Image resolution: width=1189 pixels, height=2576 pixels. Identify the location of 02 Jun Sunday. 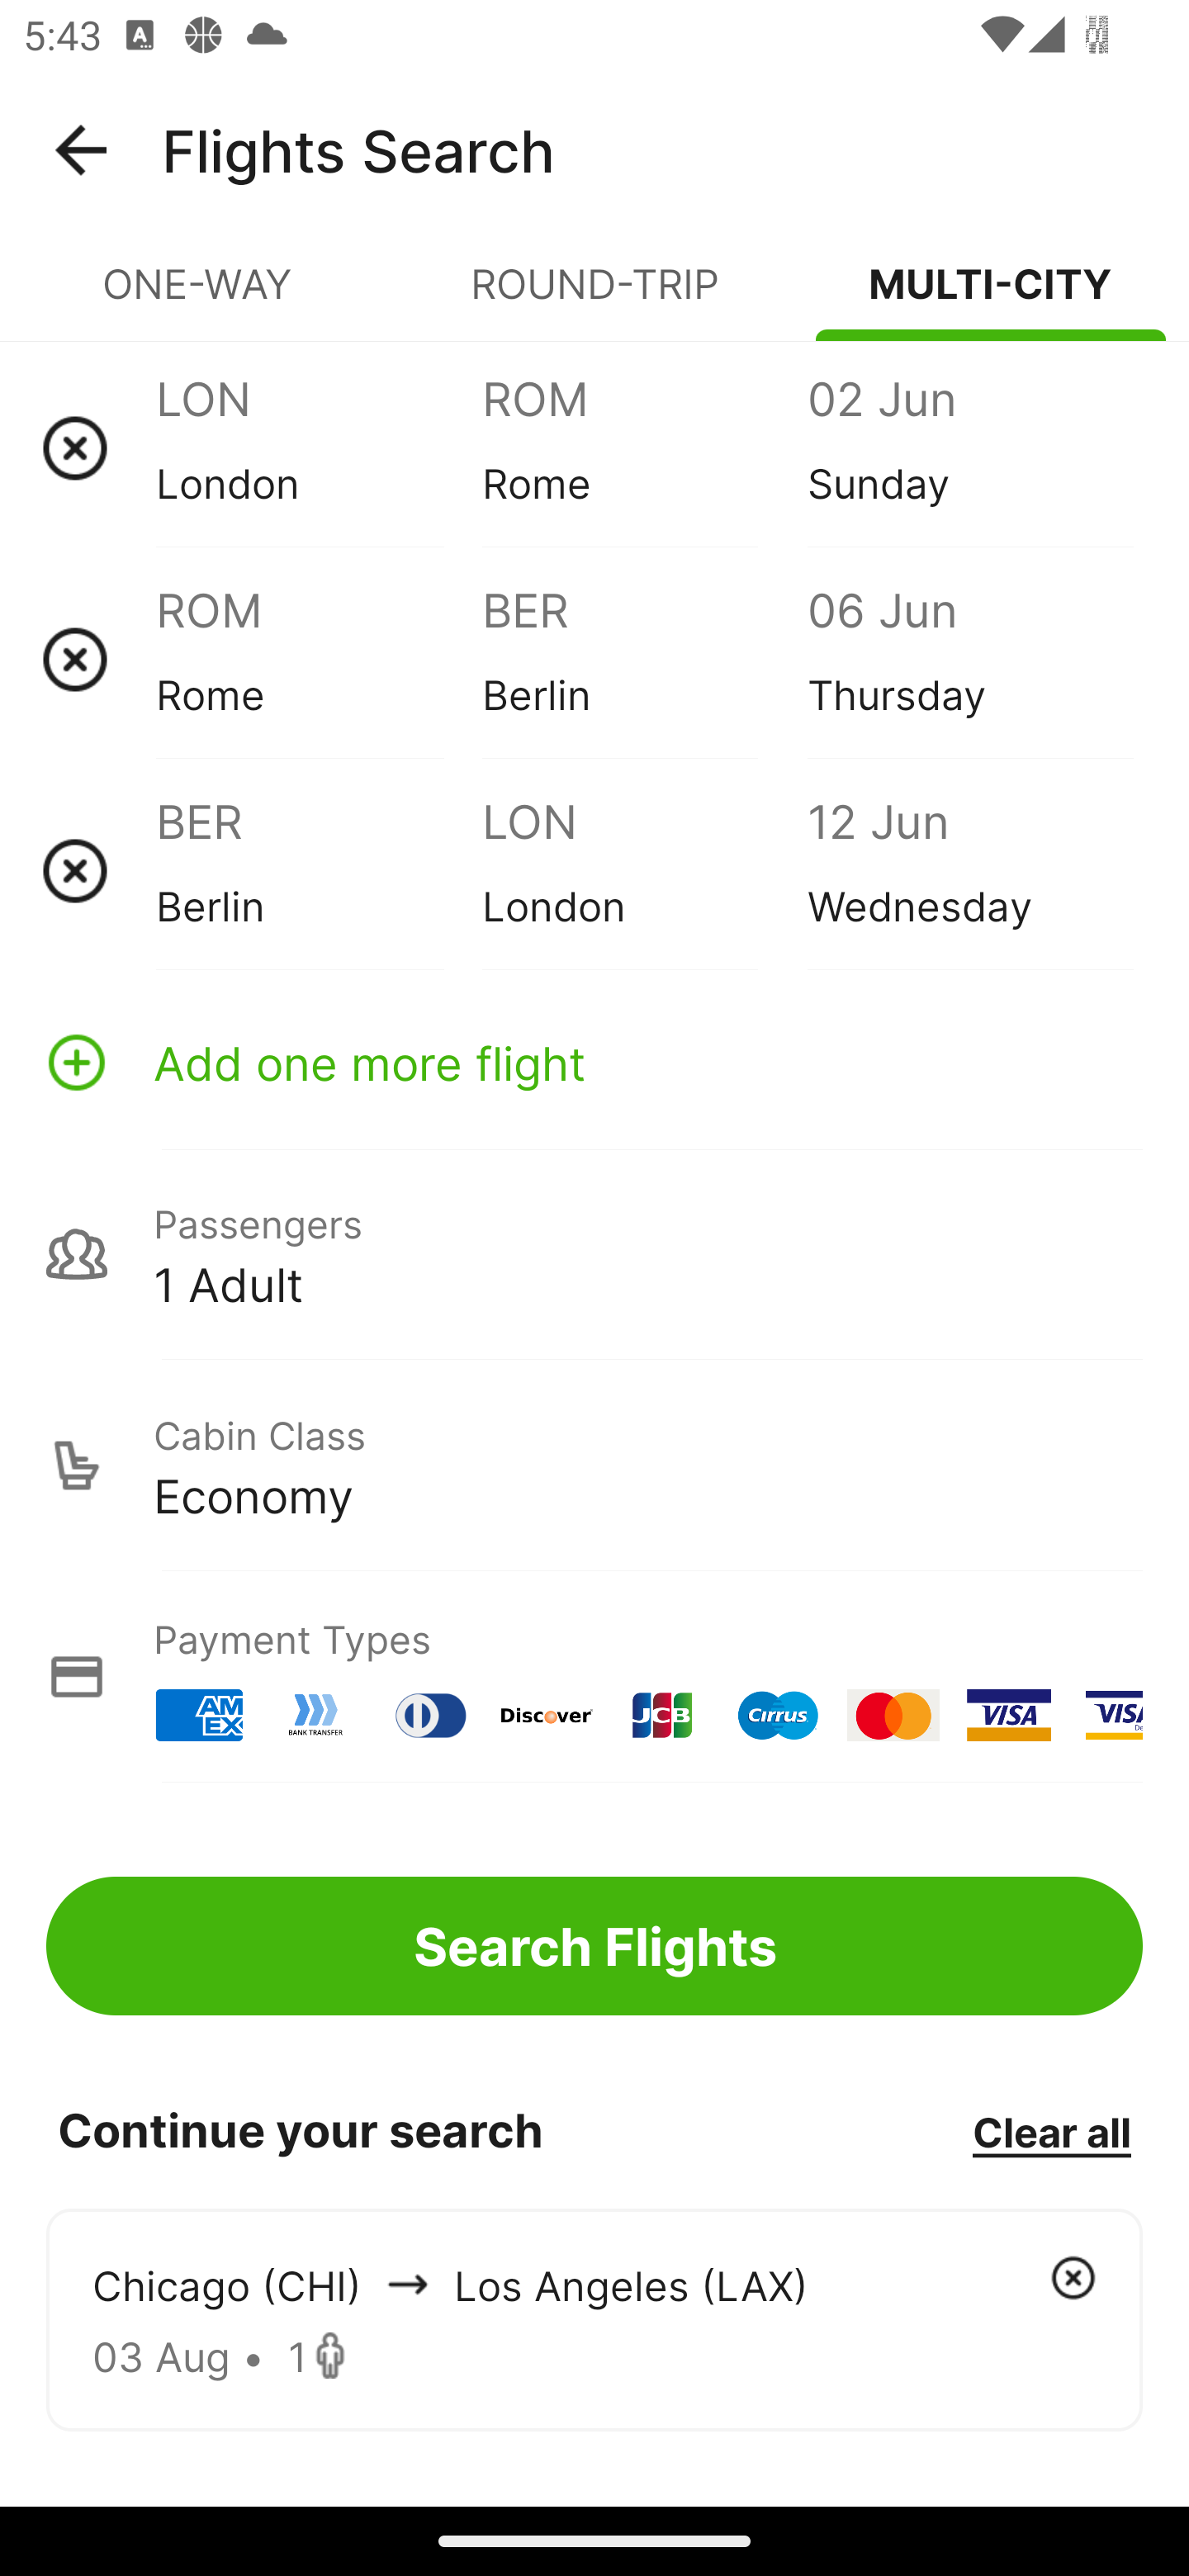
(969, 447).